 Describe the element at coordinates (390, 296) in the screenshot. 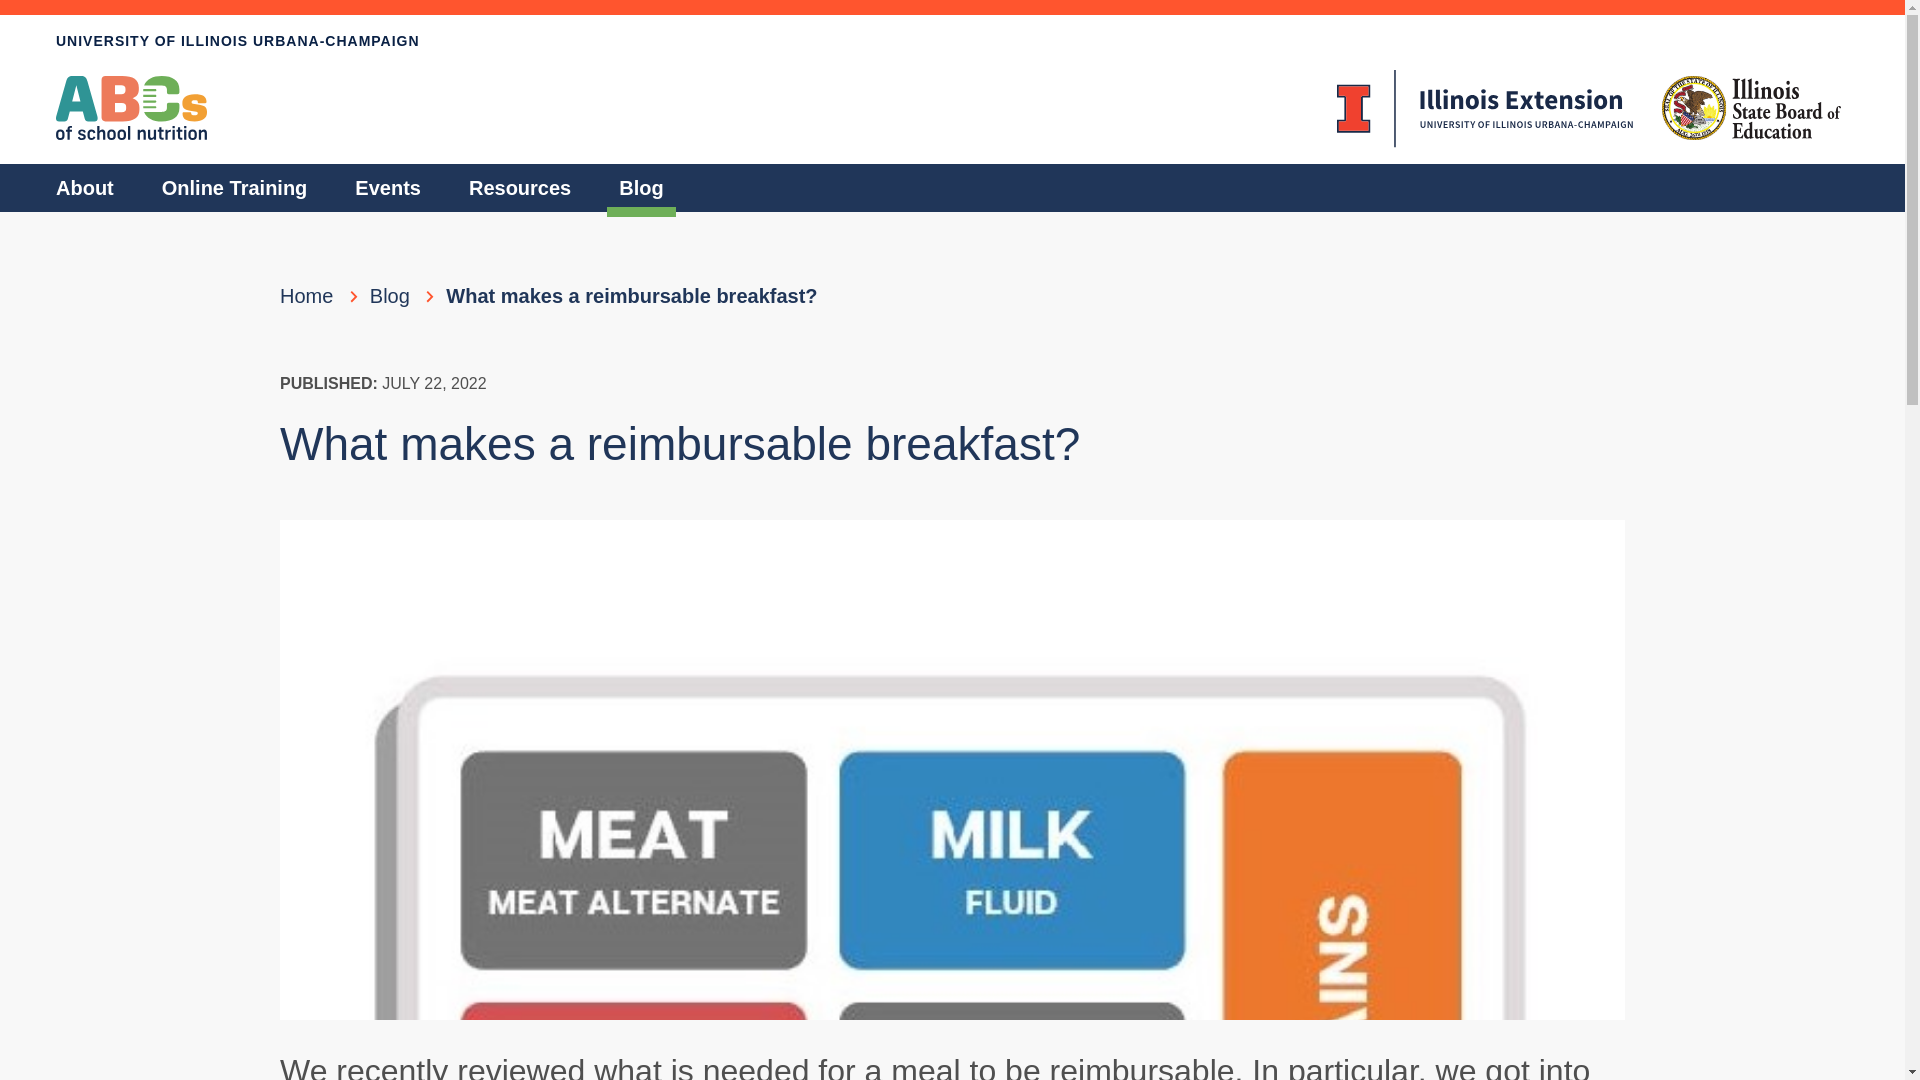

I see `Blog` at that location.